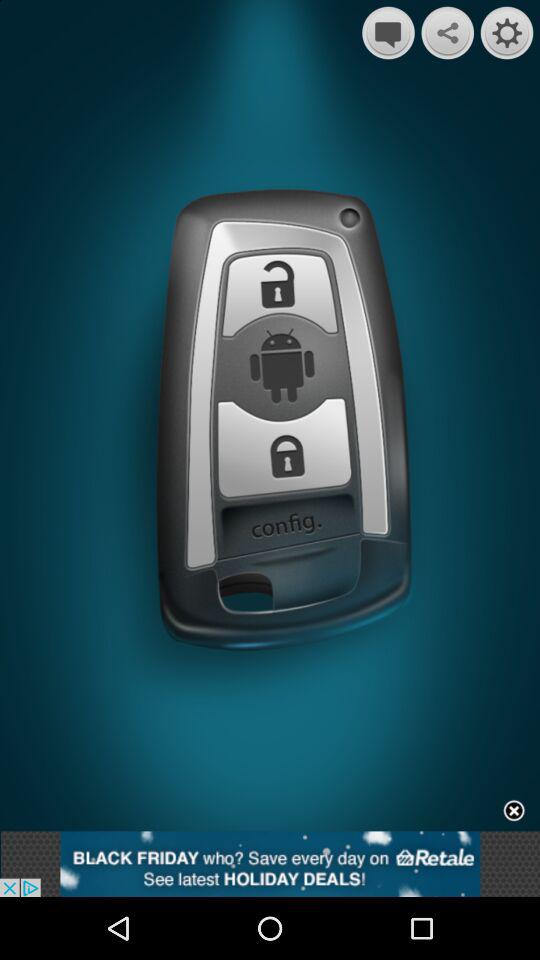  Describe the element at coordinates (286, 446) in the screenshot. I see `go to lock` at that location.